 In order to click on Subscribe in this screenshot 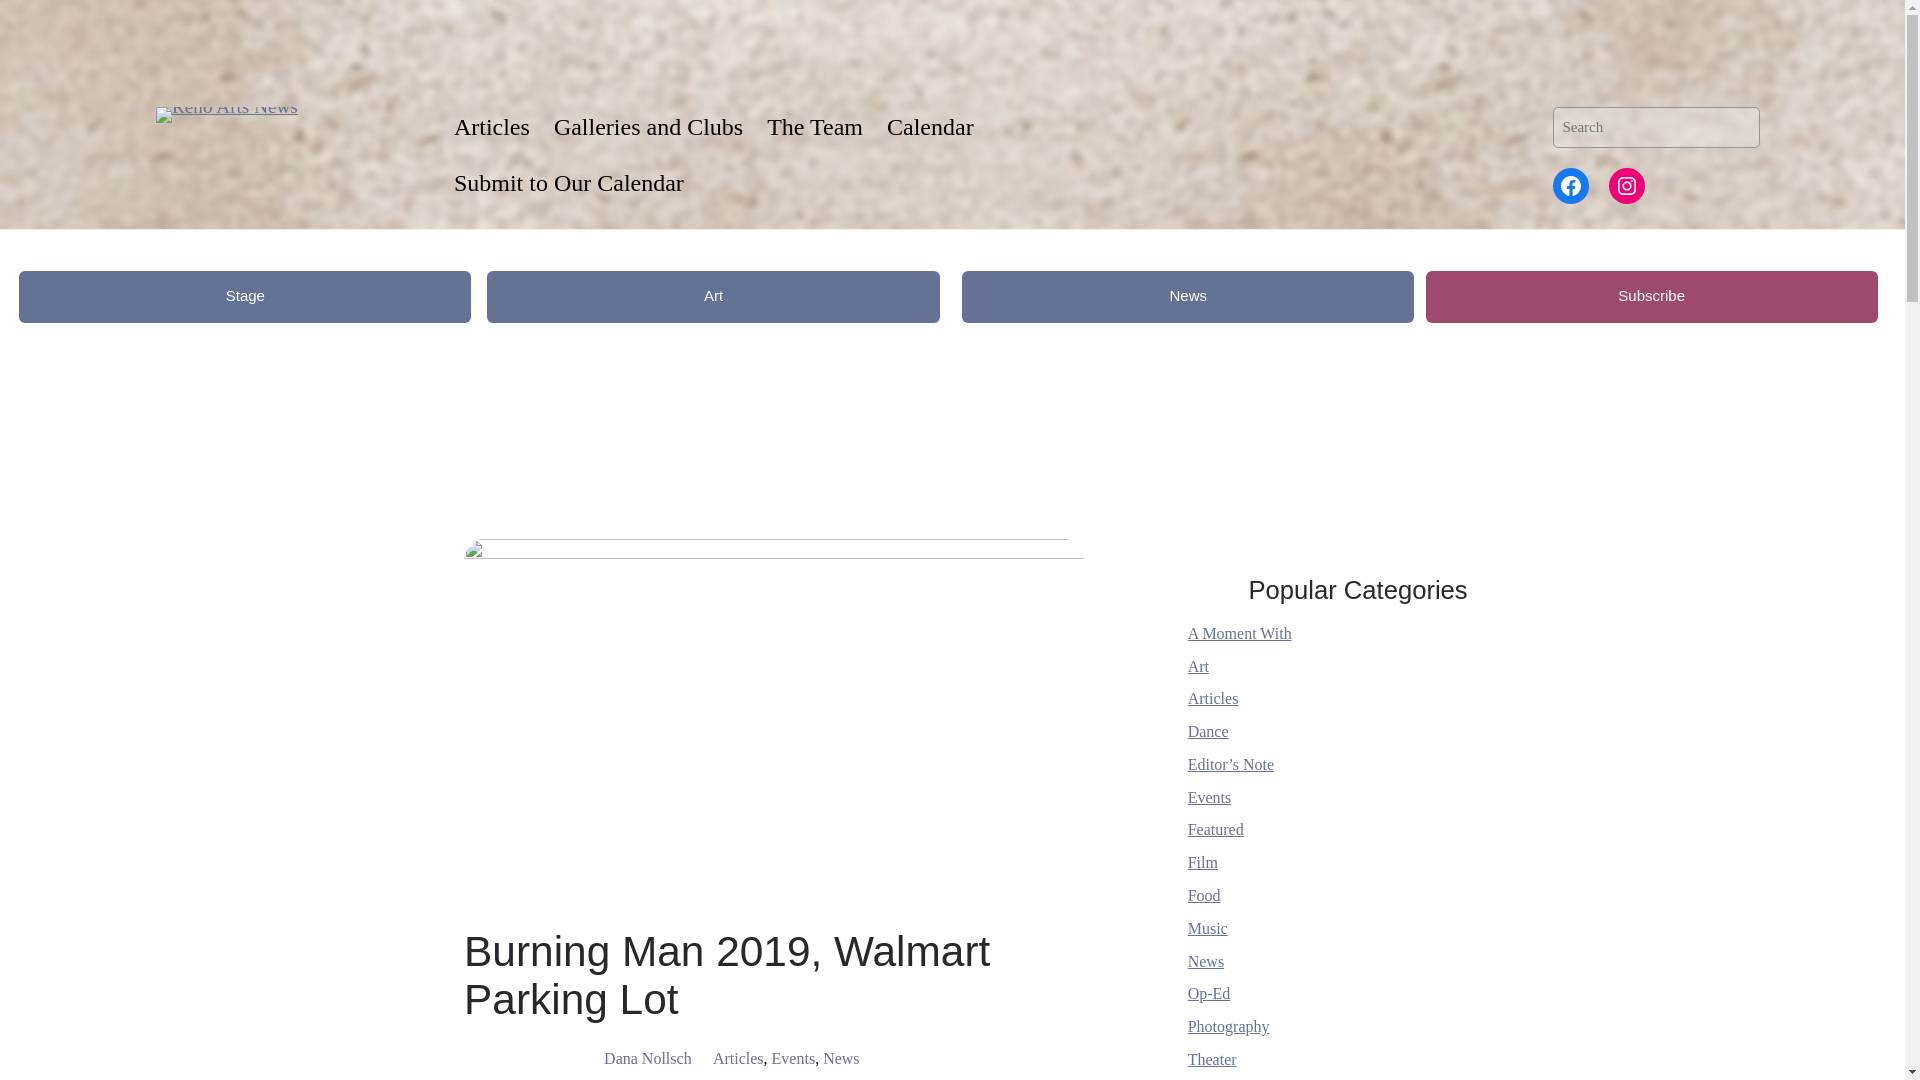, I will do `click(1652, 296)`.